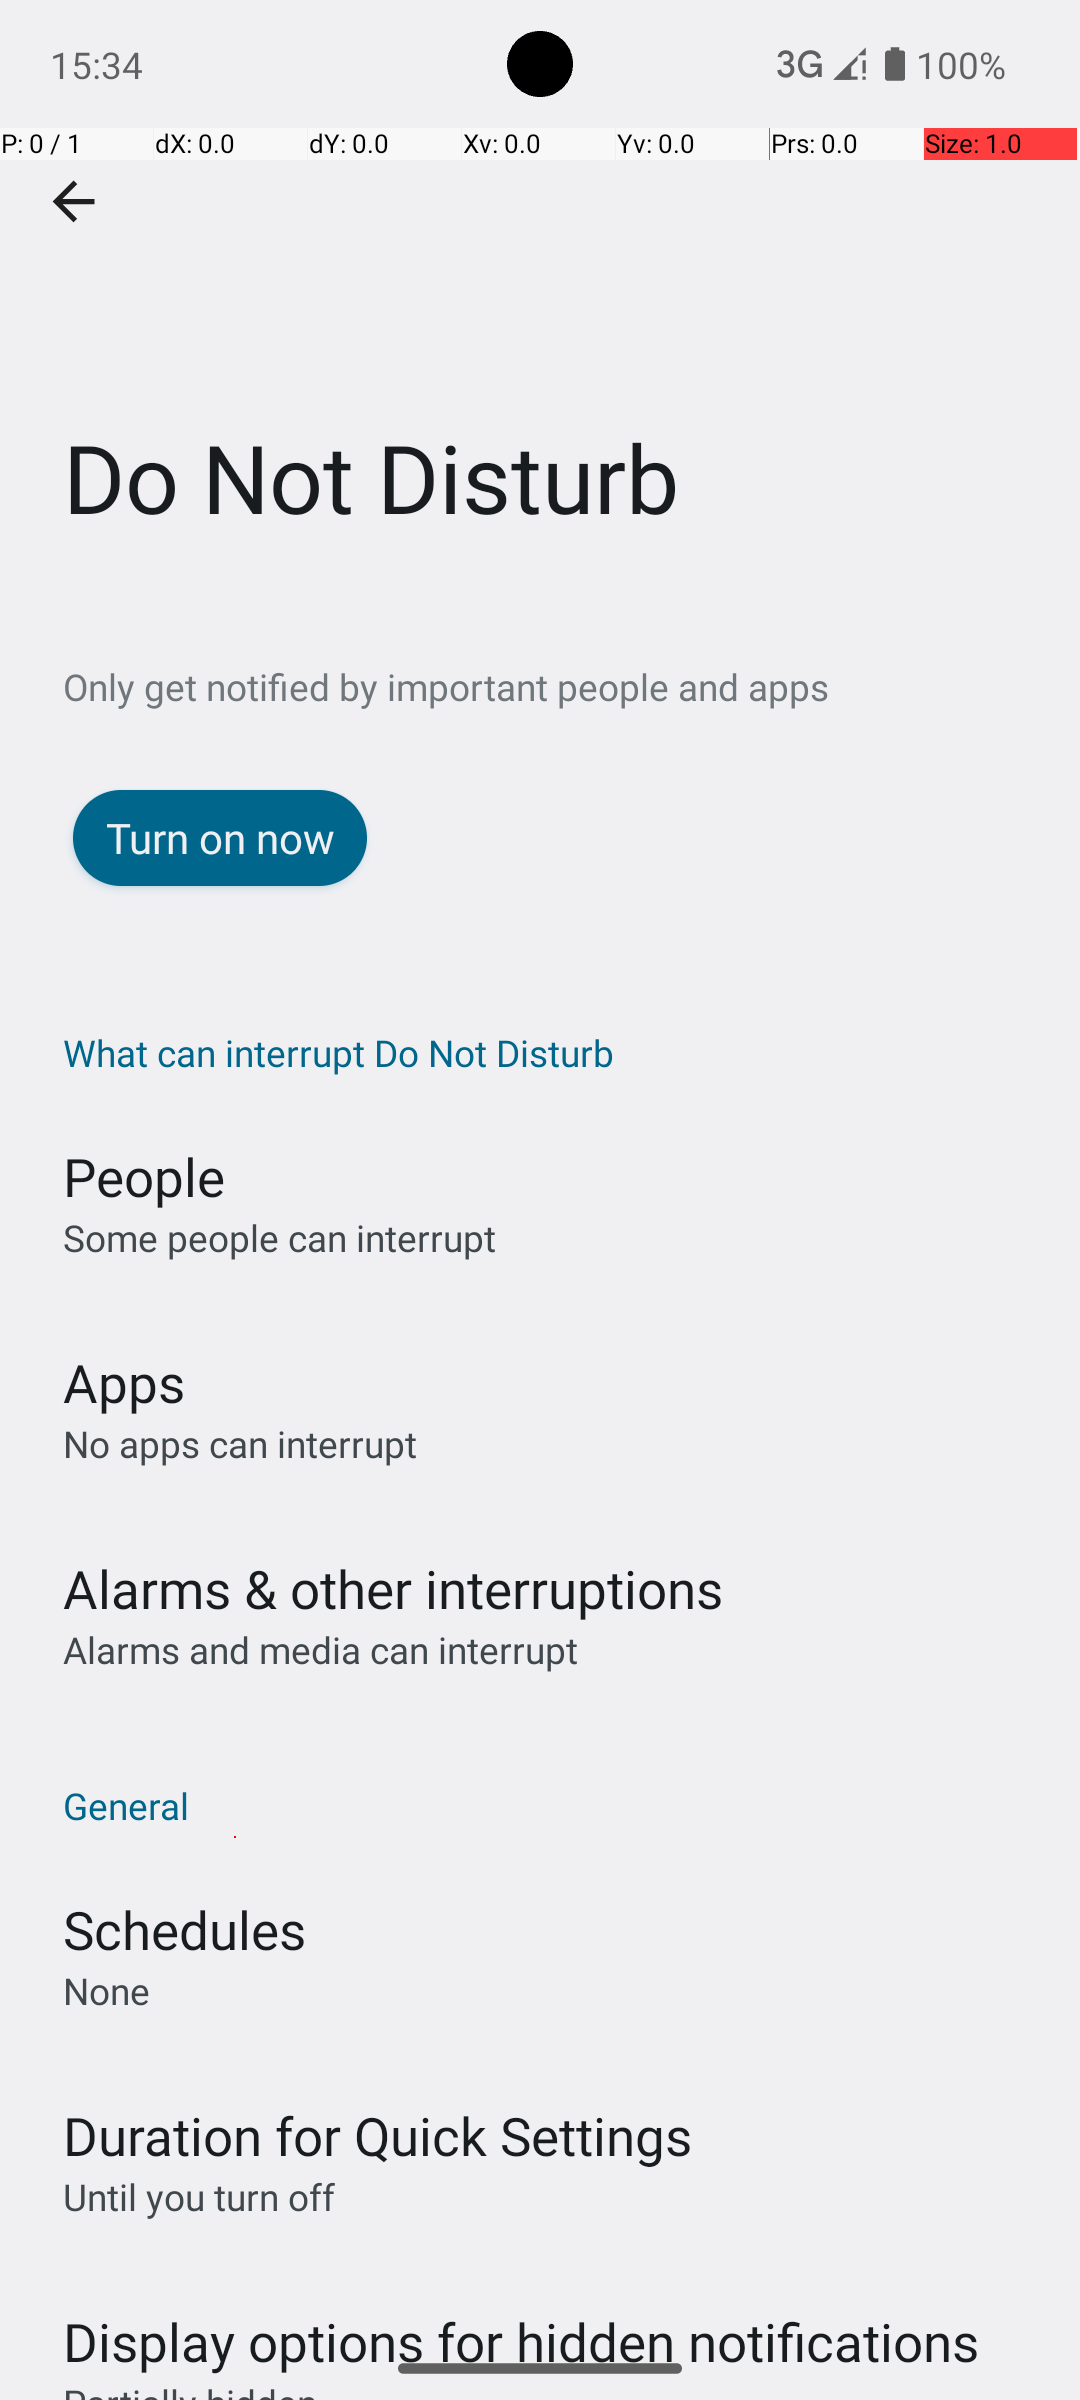 Image resolution: width=1080 pixels, height=2400 pixels. Describe the element at coordinates (378, 2136) in the screenshot. I see `Duration for Quick Settings` at that location.